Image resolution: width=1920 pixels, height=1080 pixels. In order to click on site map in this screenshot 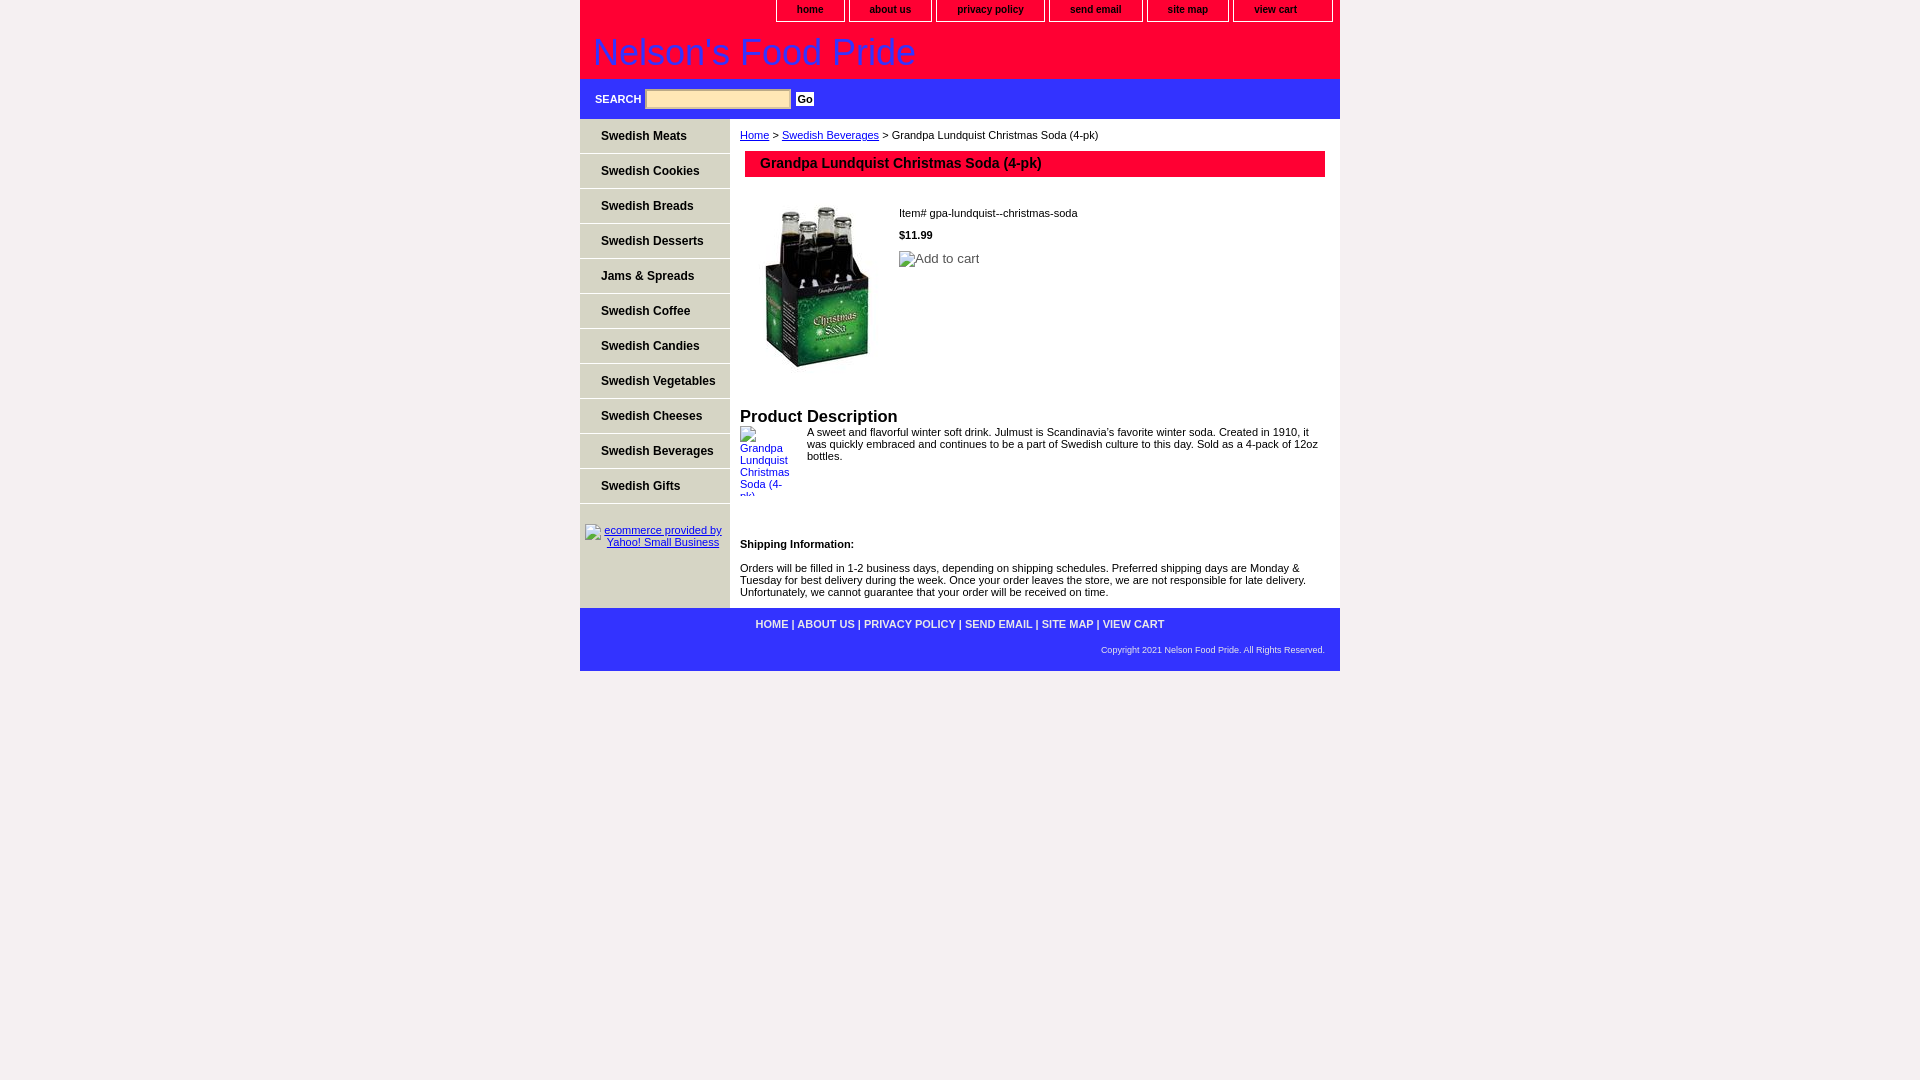, I will do `click(1188, 10)`.